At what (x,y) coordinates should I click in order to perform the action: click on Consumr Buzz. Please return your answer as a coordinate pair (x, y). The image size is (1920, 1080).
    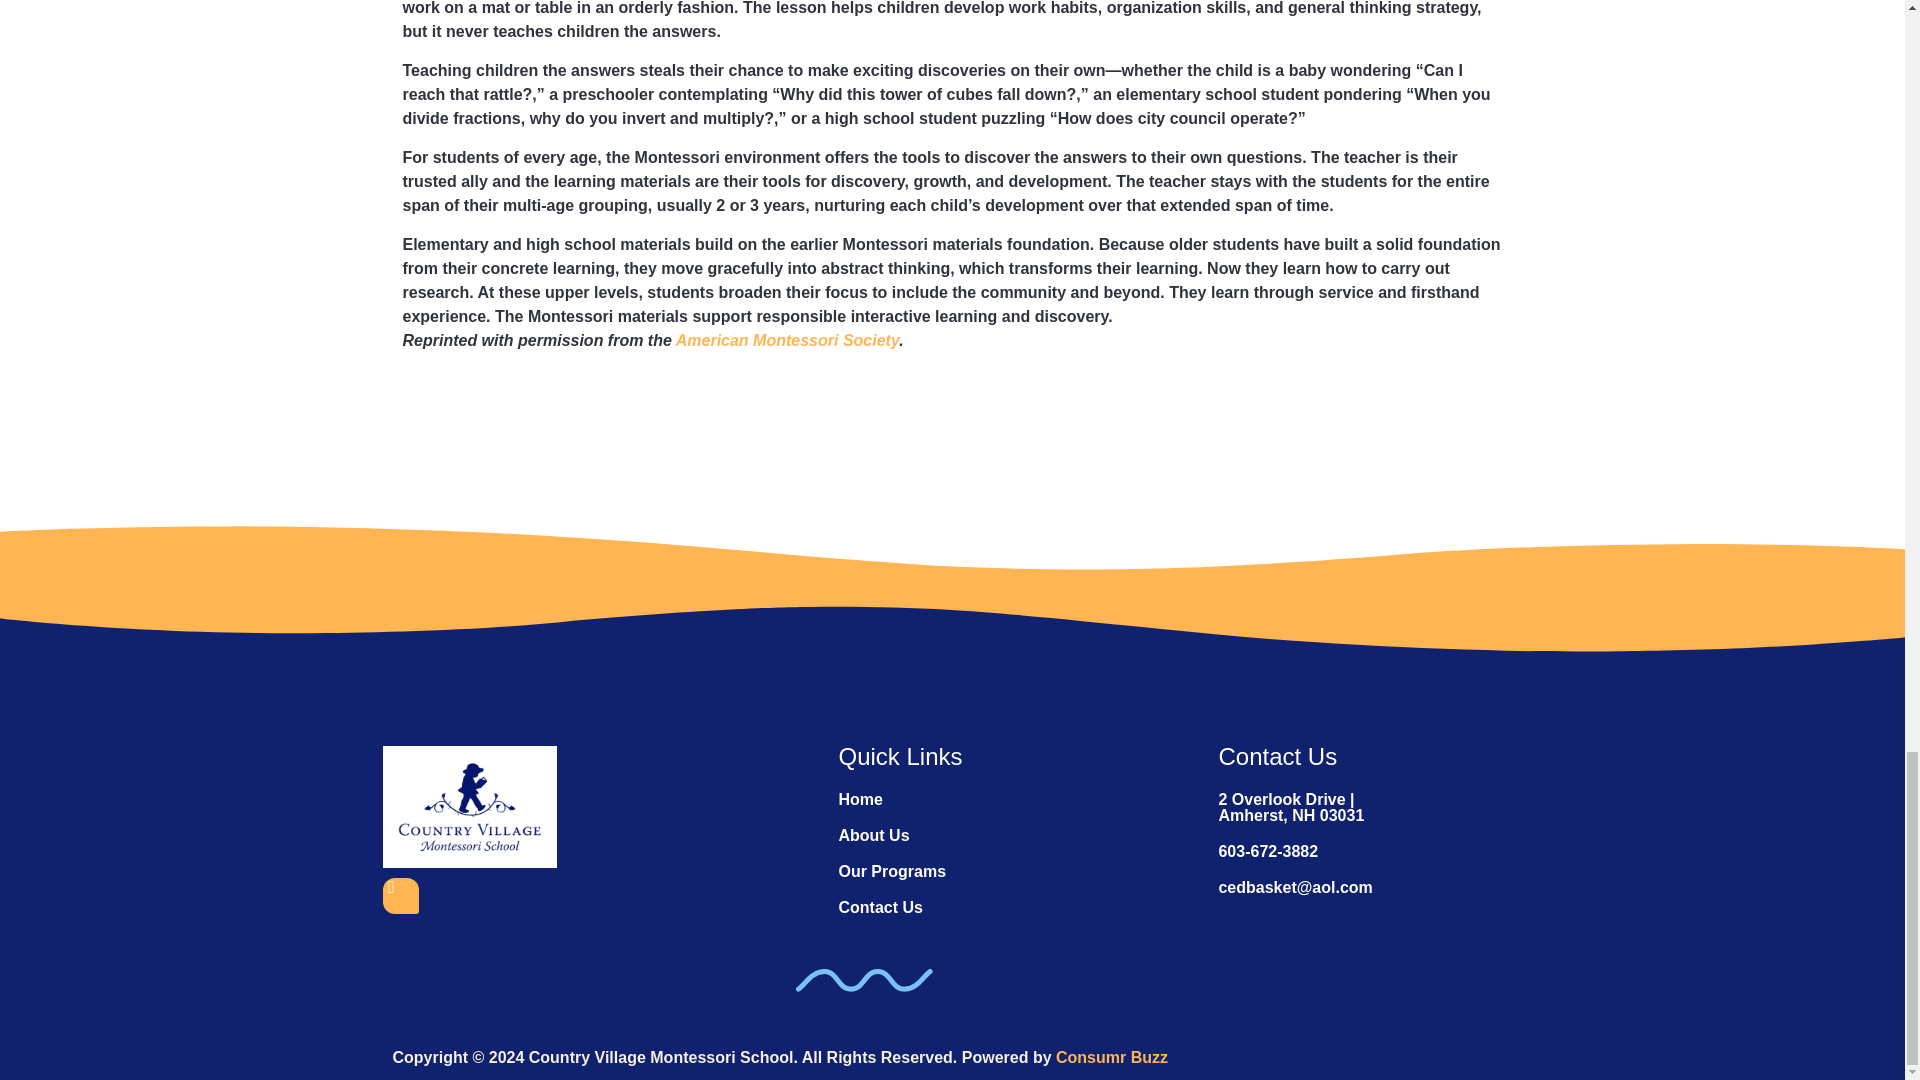
    Looking at the image, I should click on (1112, 1056).